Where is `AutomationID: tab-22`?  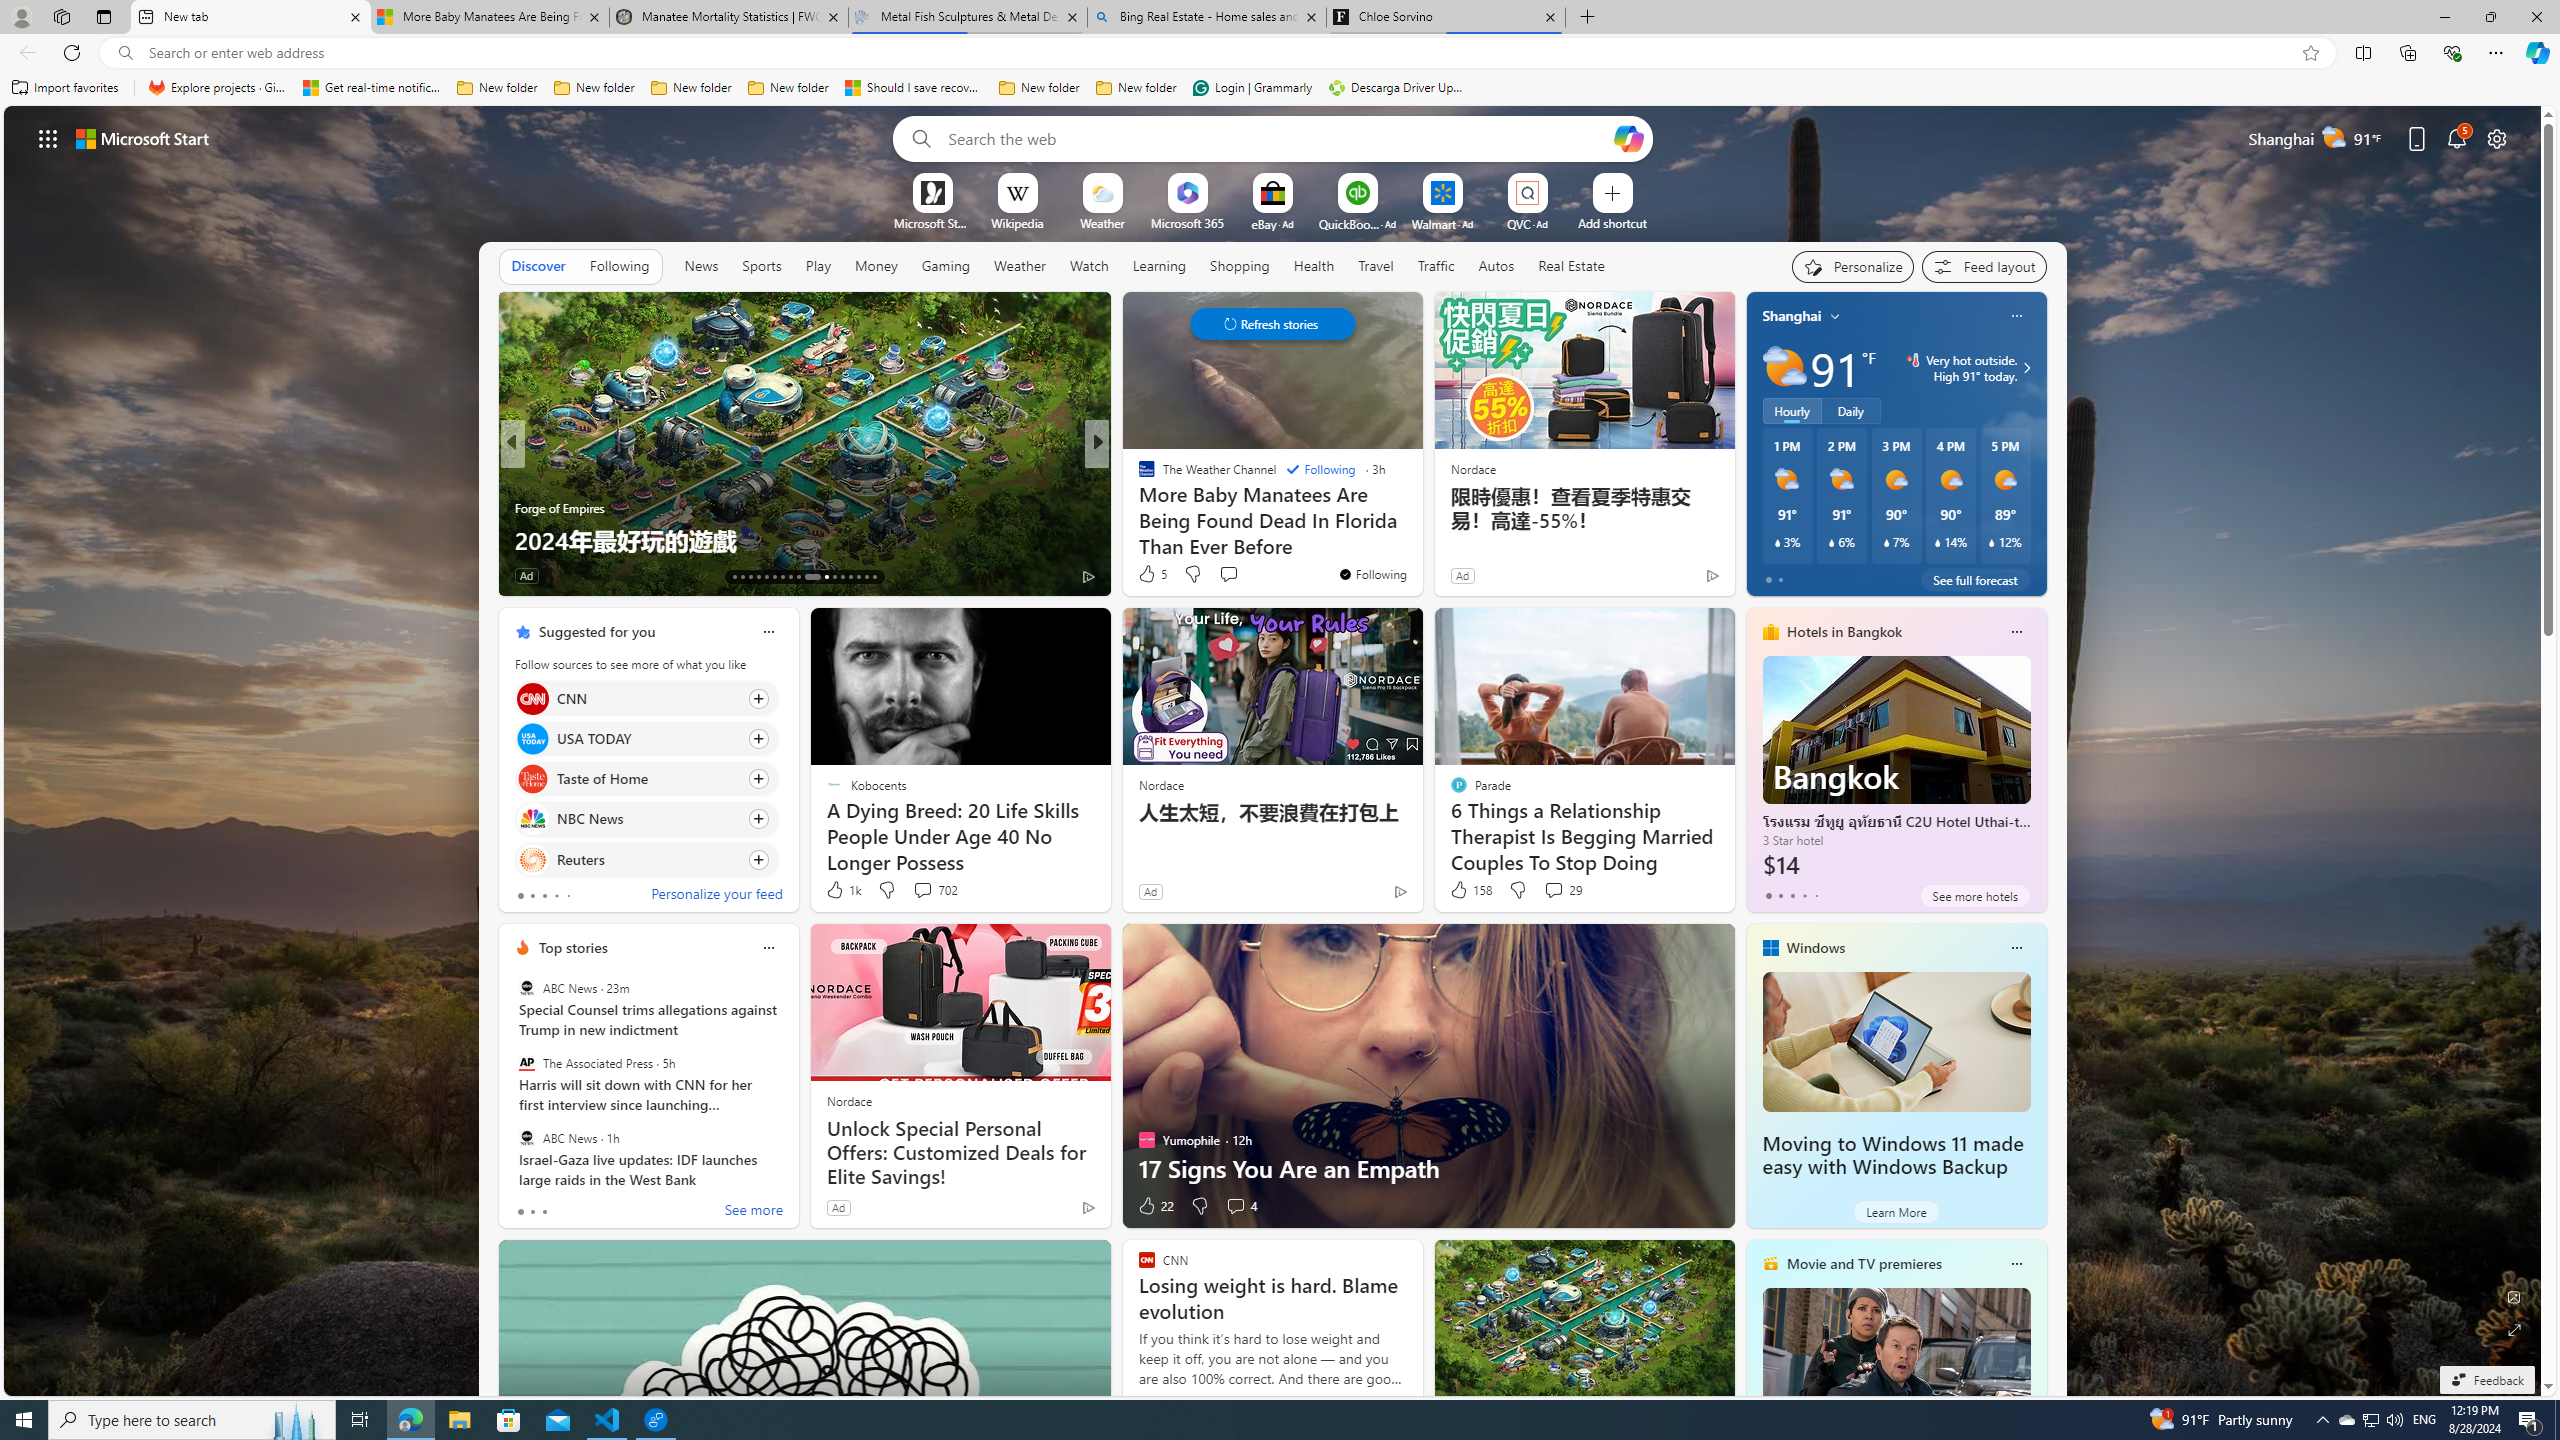 AutomationID: tab-22 is located at coordinates (806, 577).